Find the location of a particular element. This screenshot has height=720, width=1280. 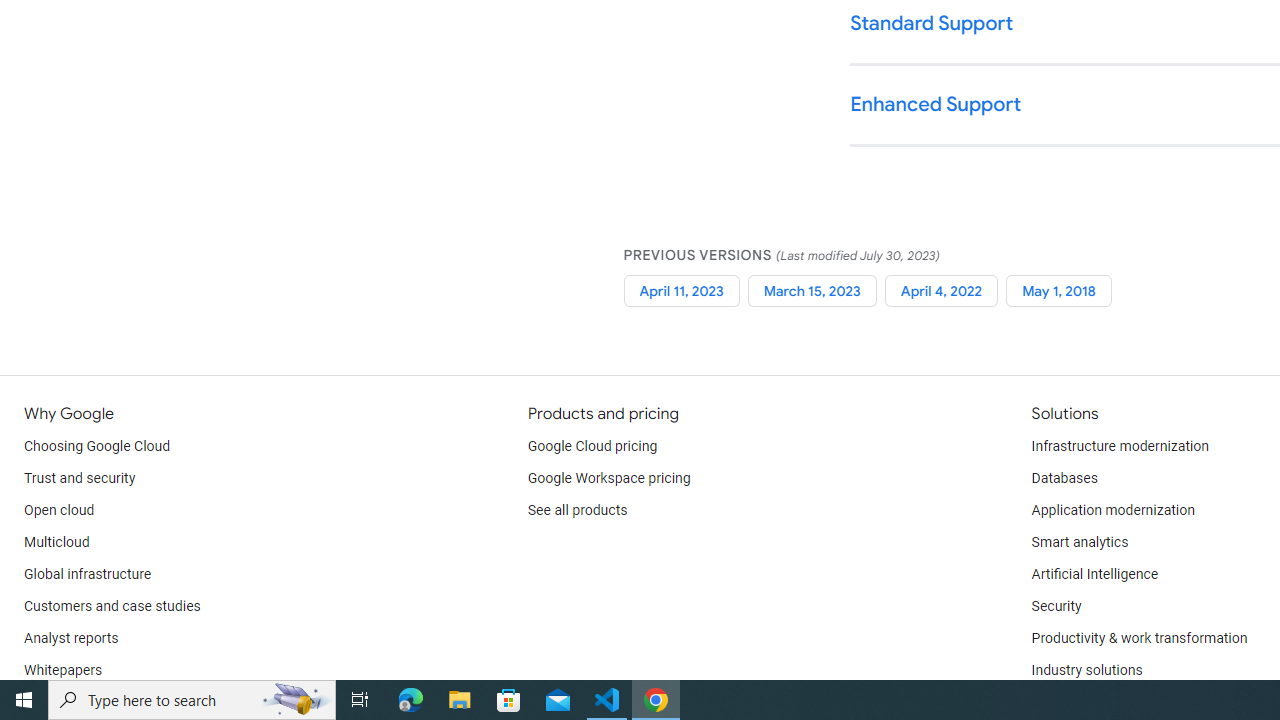

See all products is located at coordinates (578, 511).